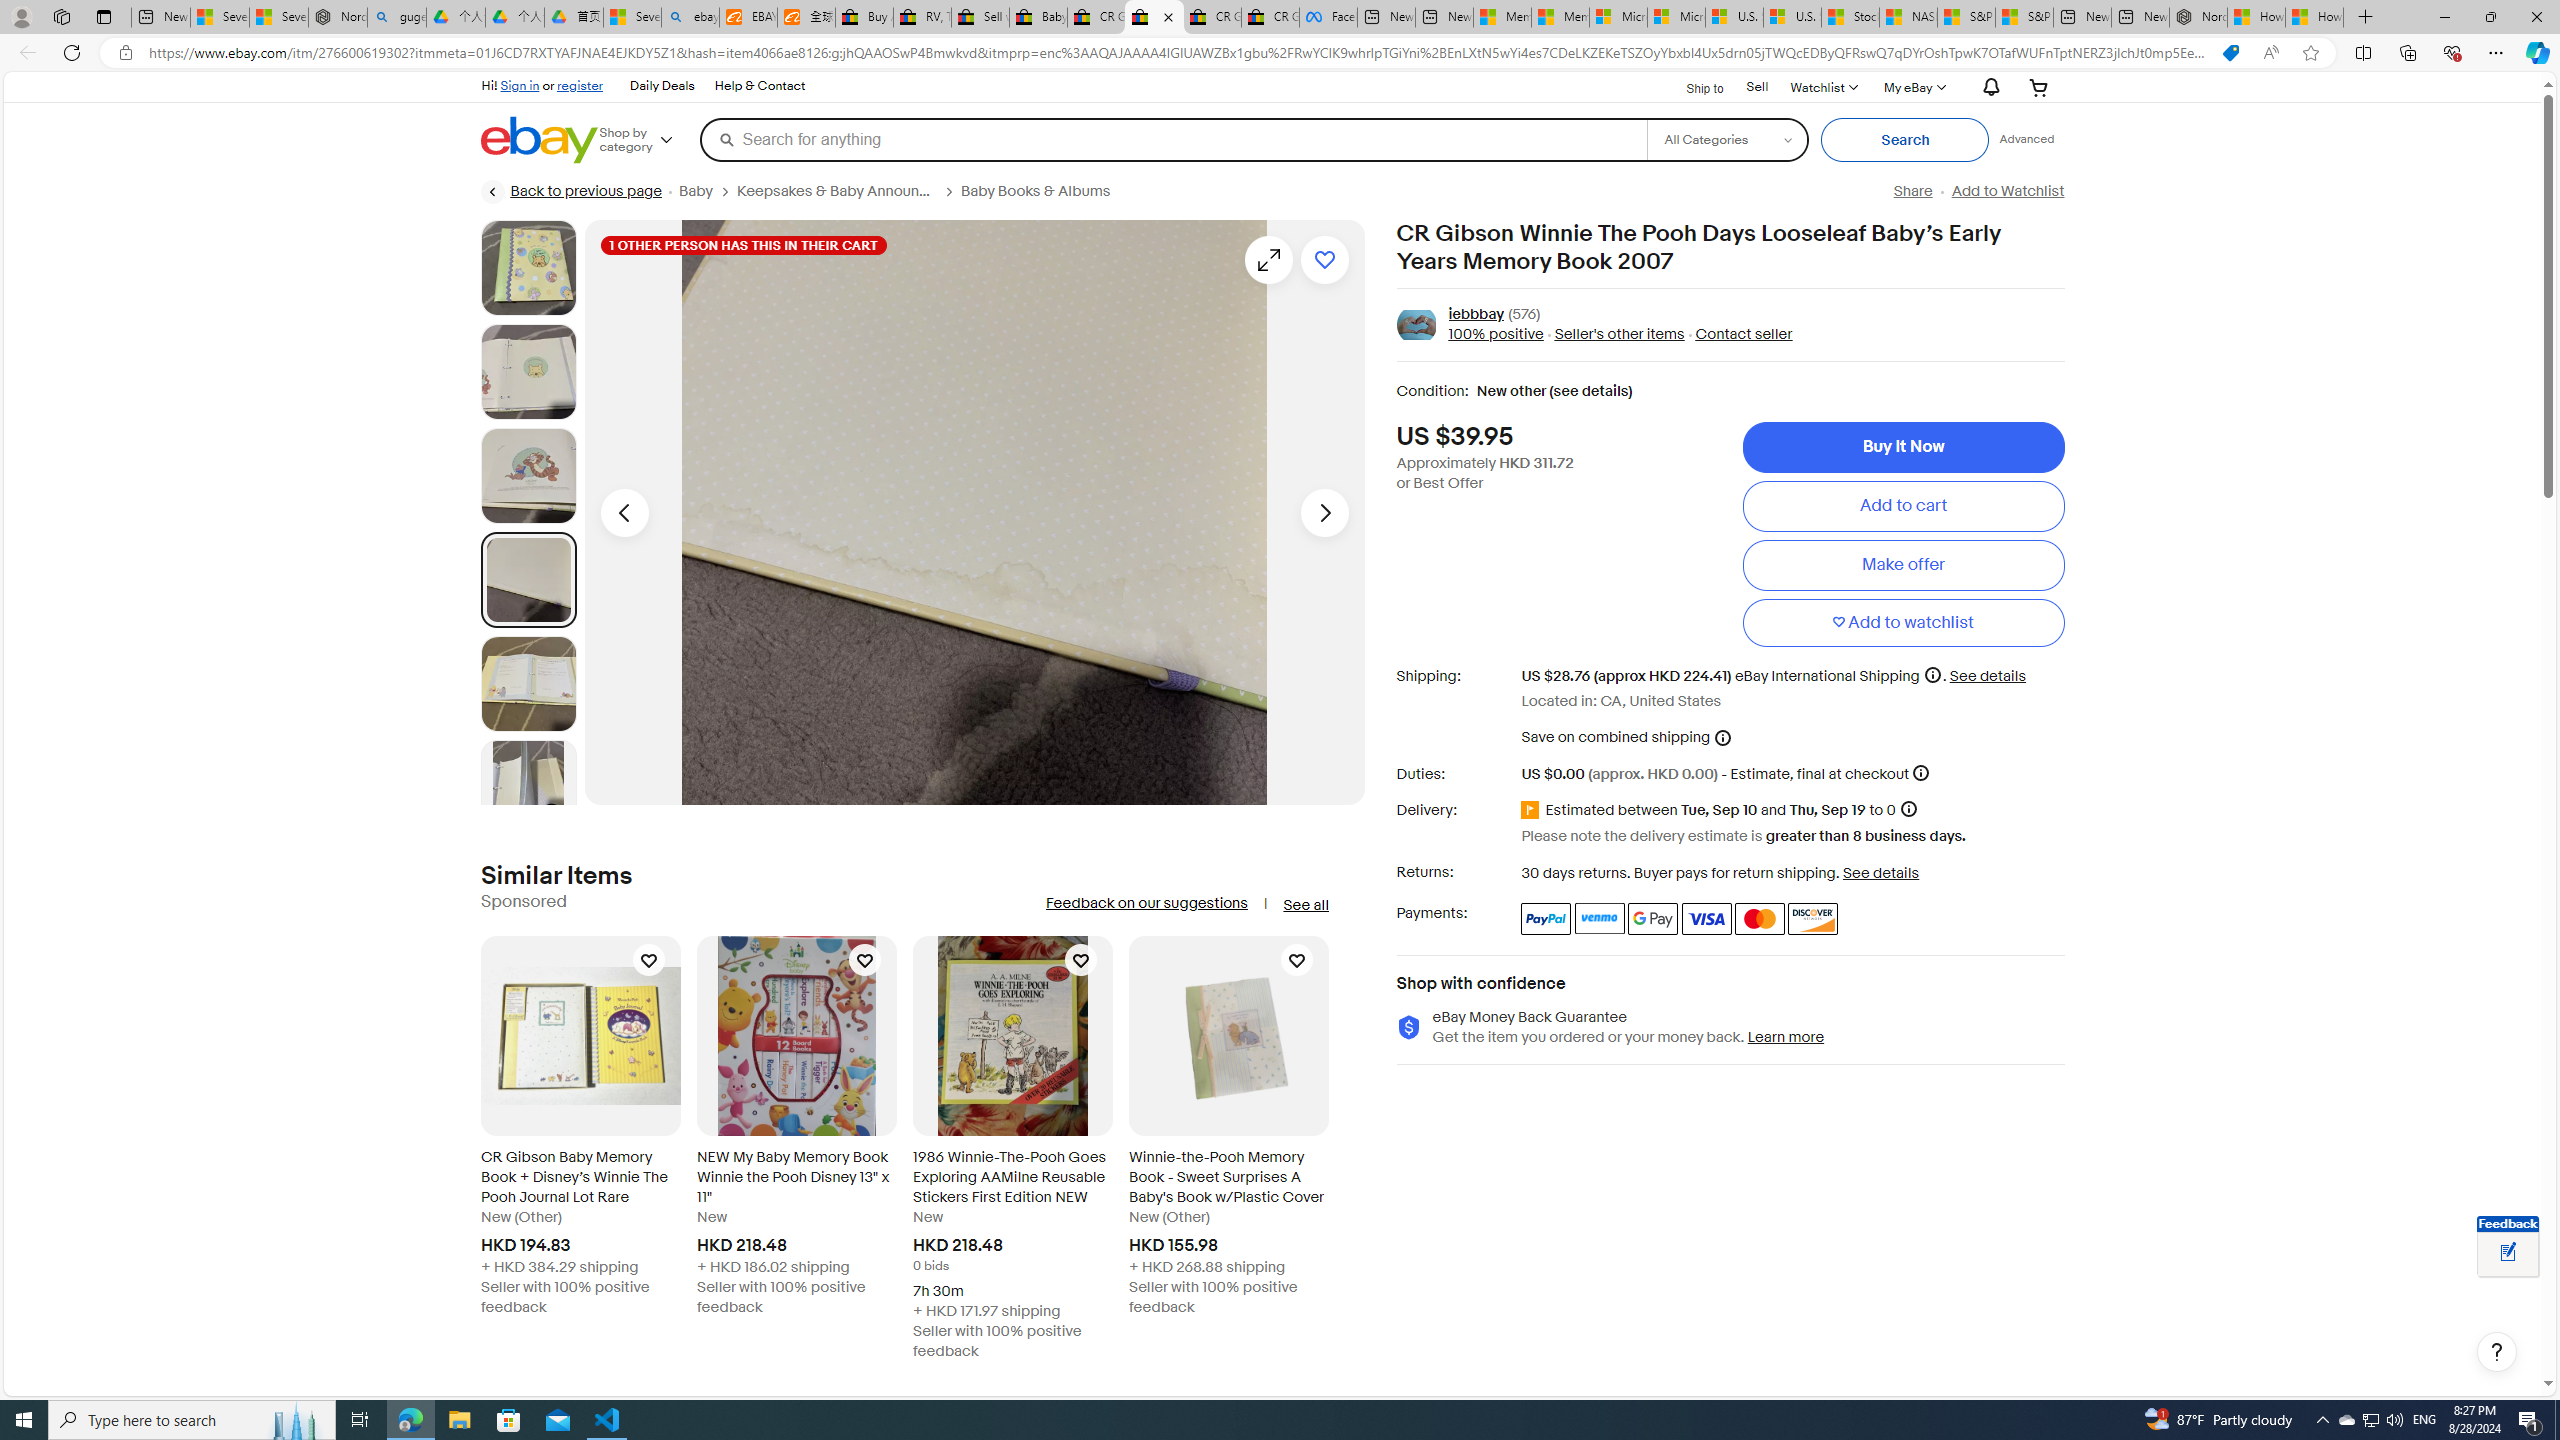 The width and height of the screenshot is (2560, 1440). I want to click on ebay - Search, so click(690, 17).